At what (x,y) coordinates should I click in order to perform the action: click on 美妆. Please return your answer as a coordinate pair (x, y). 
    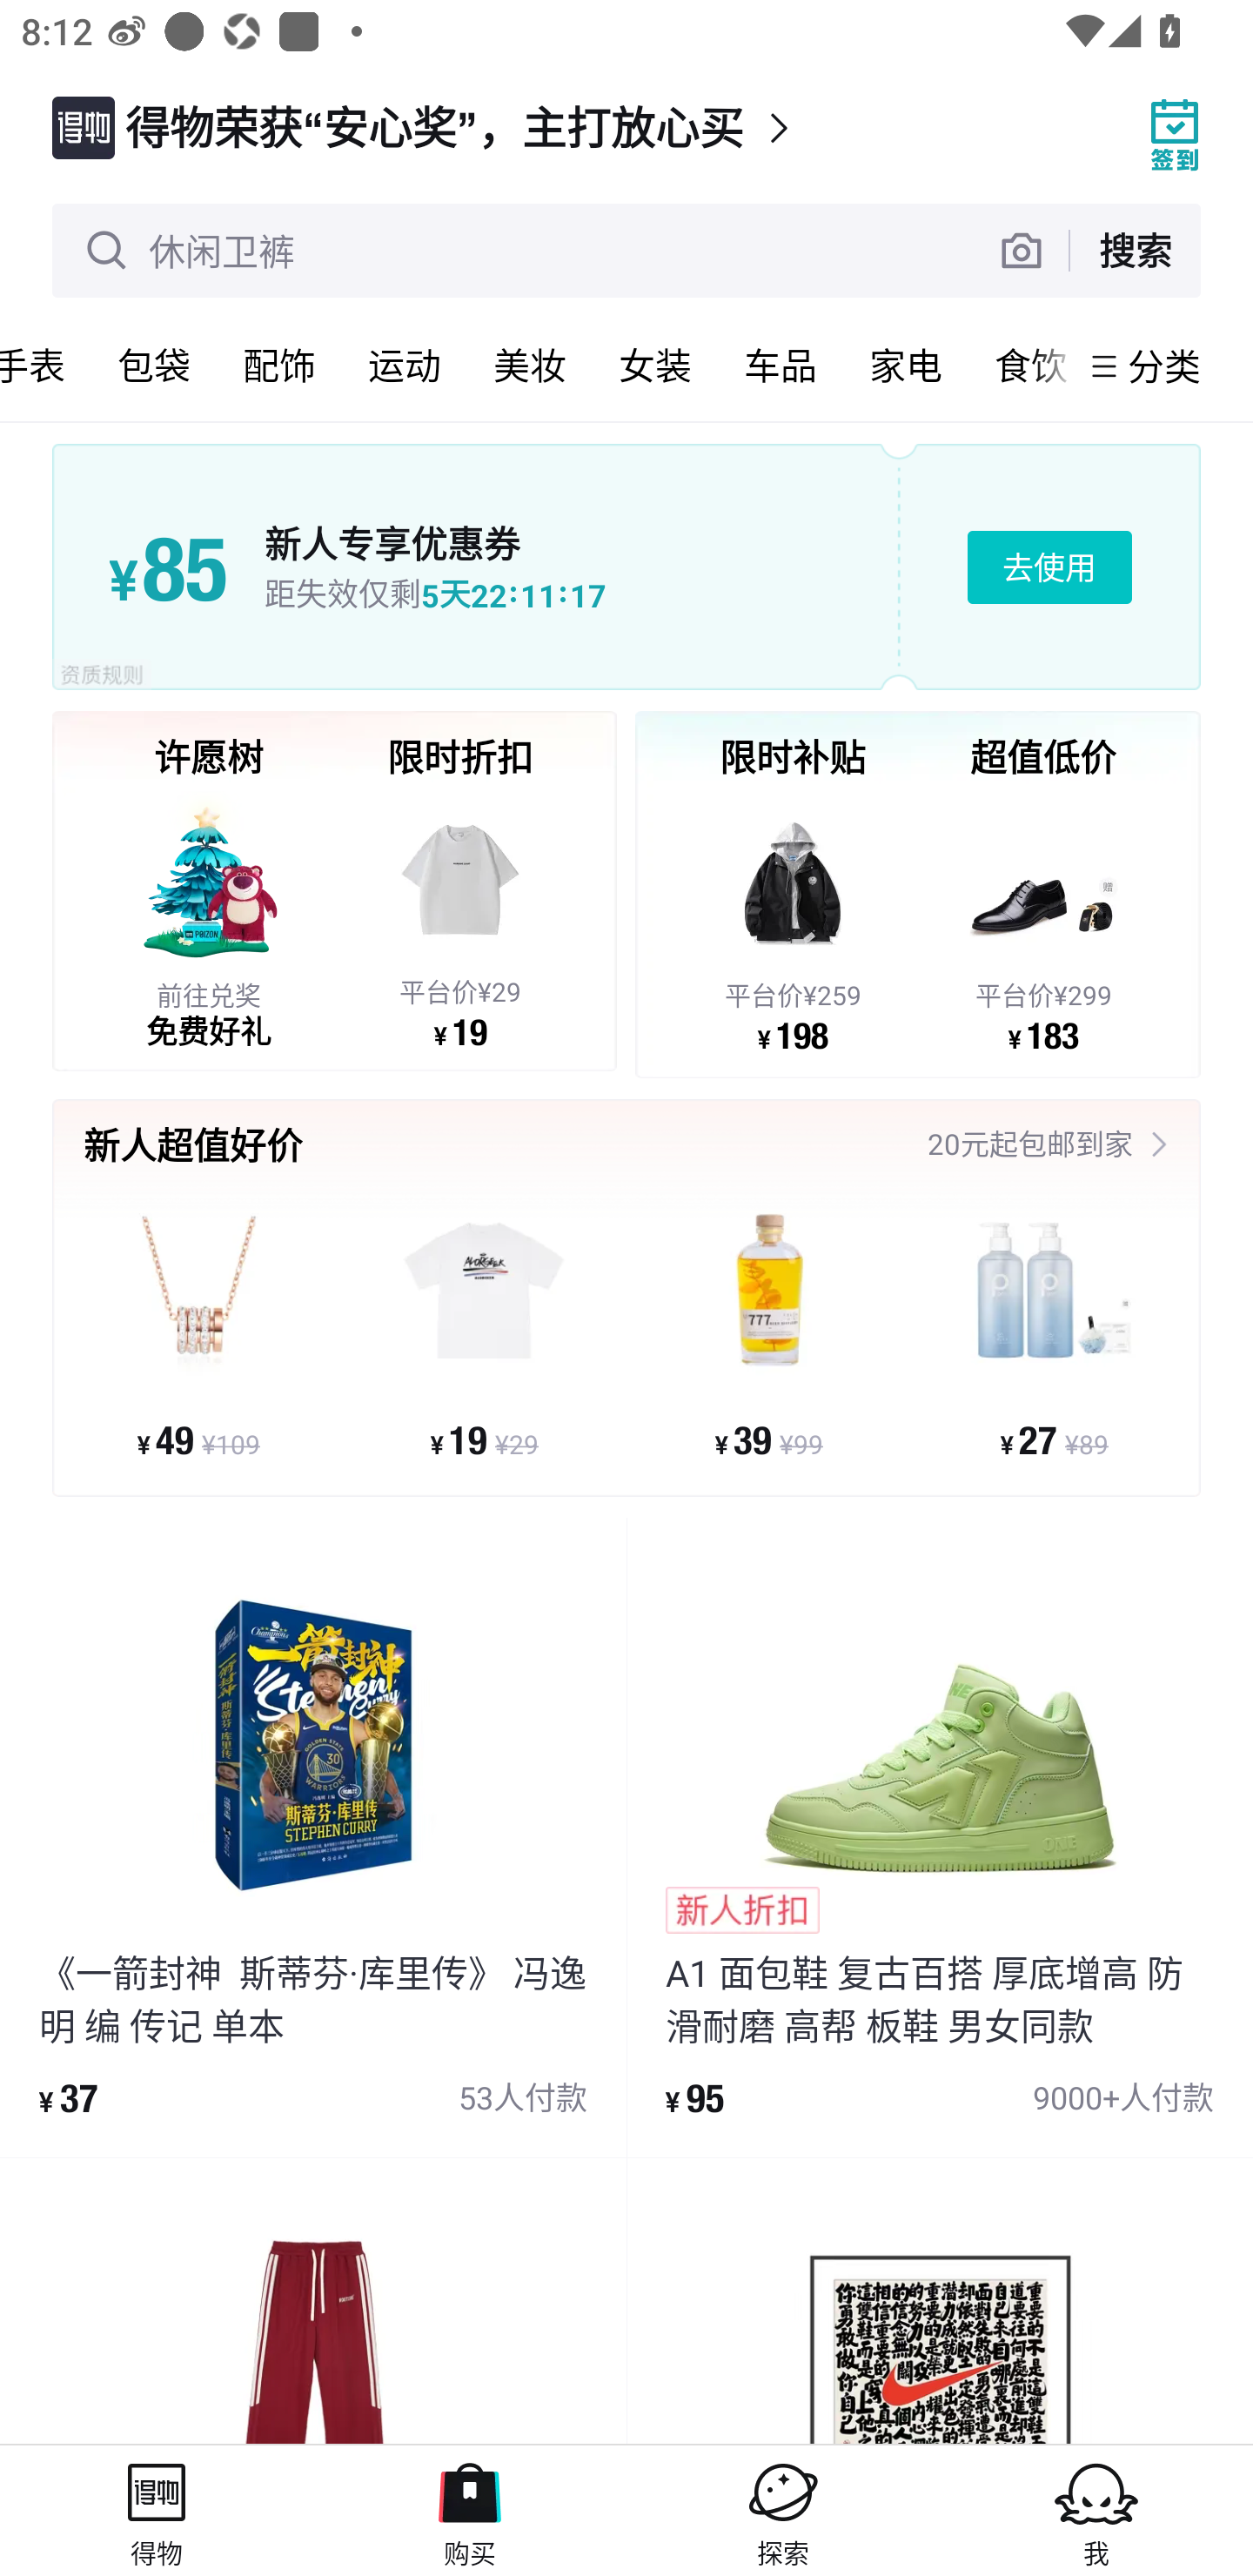
    Looking at the image, I should click on (530, 366).